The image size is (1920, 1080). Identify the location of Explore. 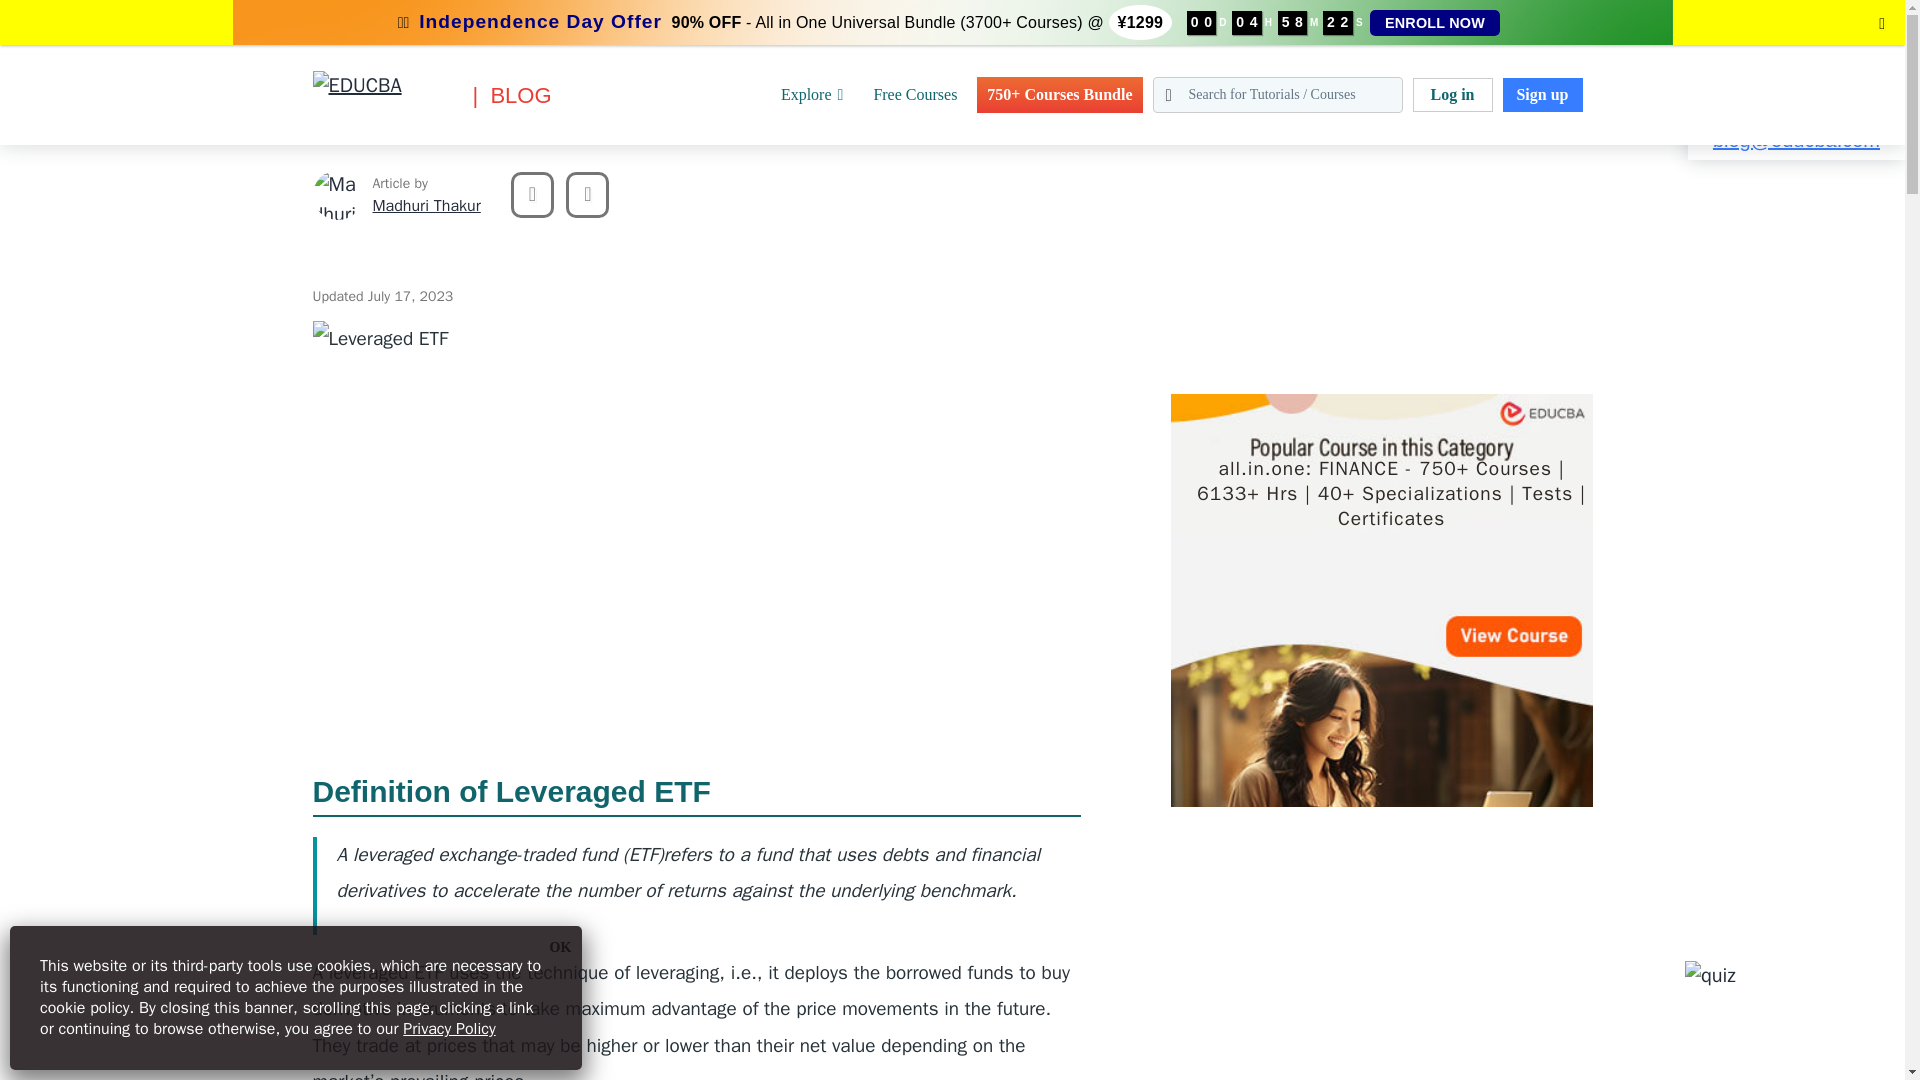
(812, 94).